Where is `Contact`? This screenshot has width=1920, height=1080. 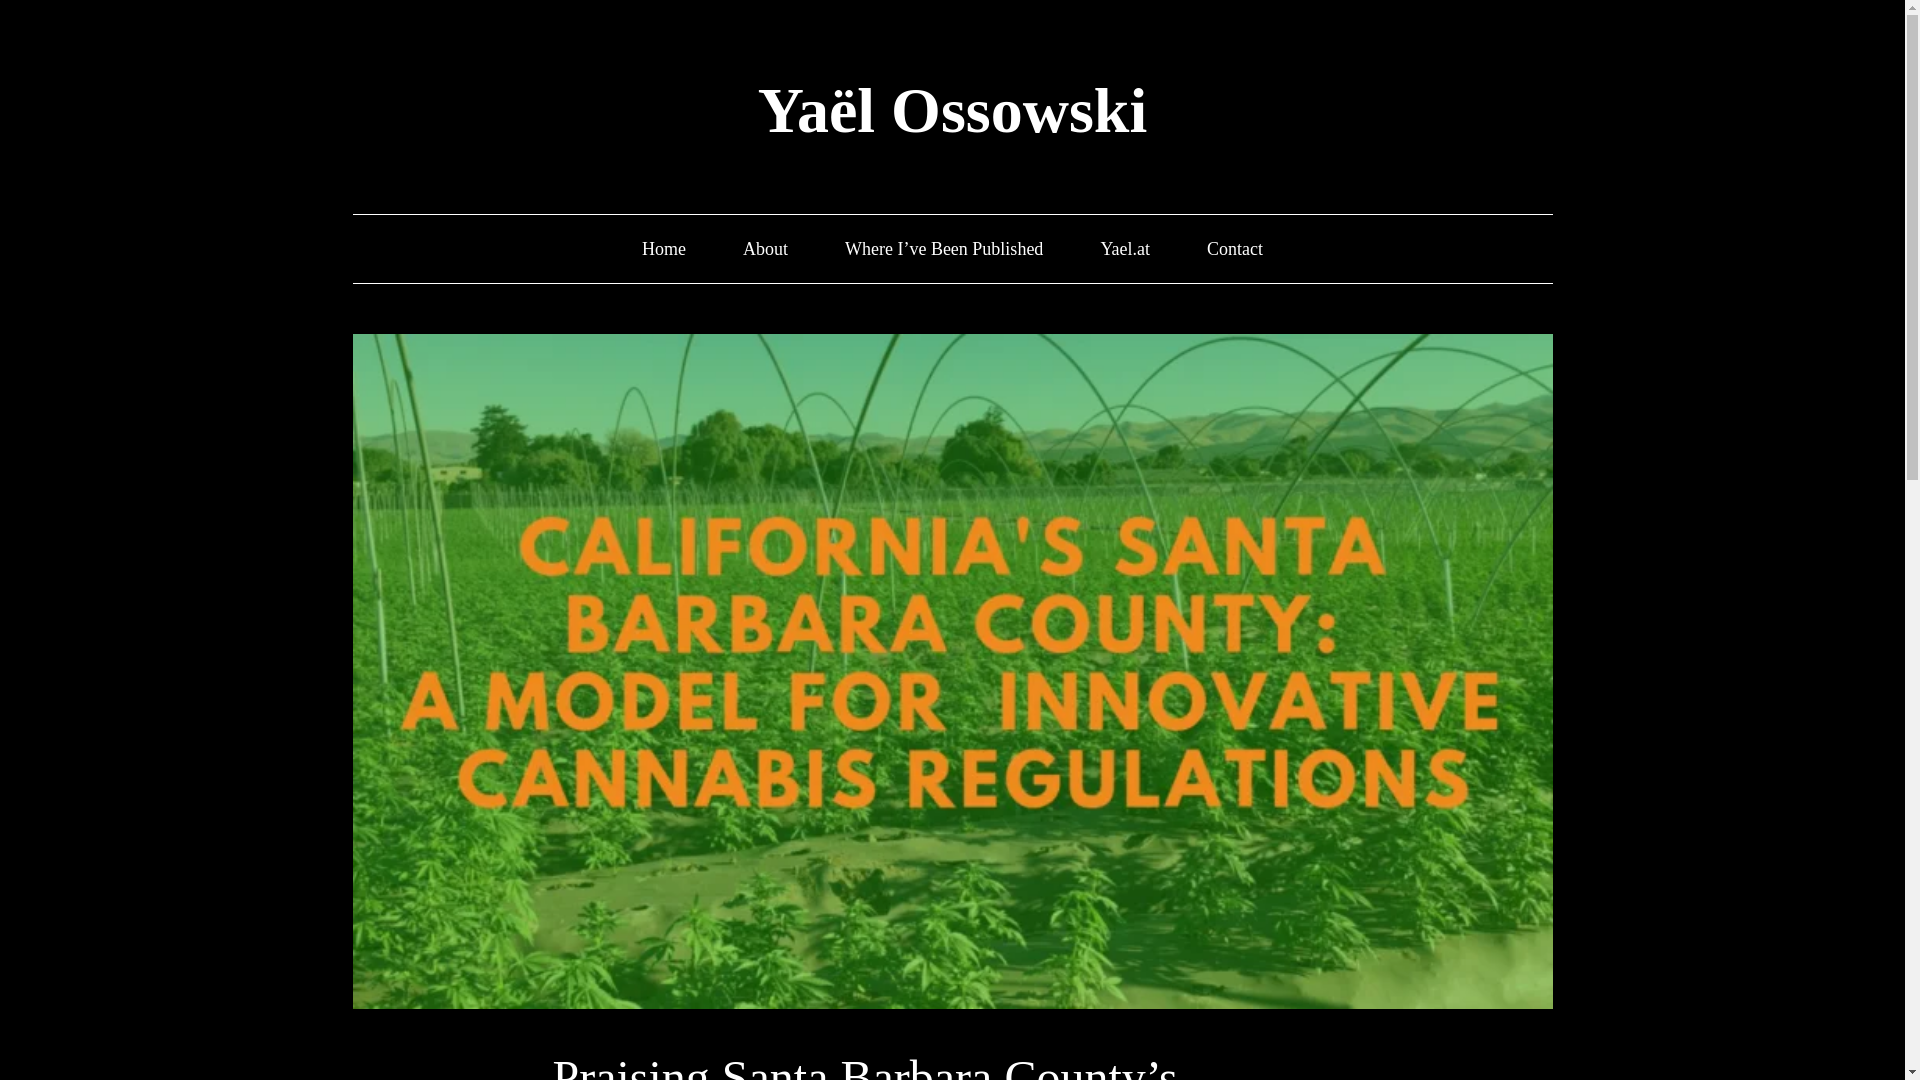
Contact is located at coordinates (1235, 249).